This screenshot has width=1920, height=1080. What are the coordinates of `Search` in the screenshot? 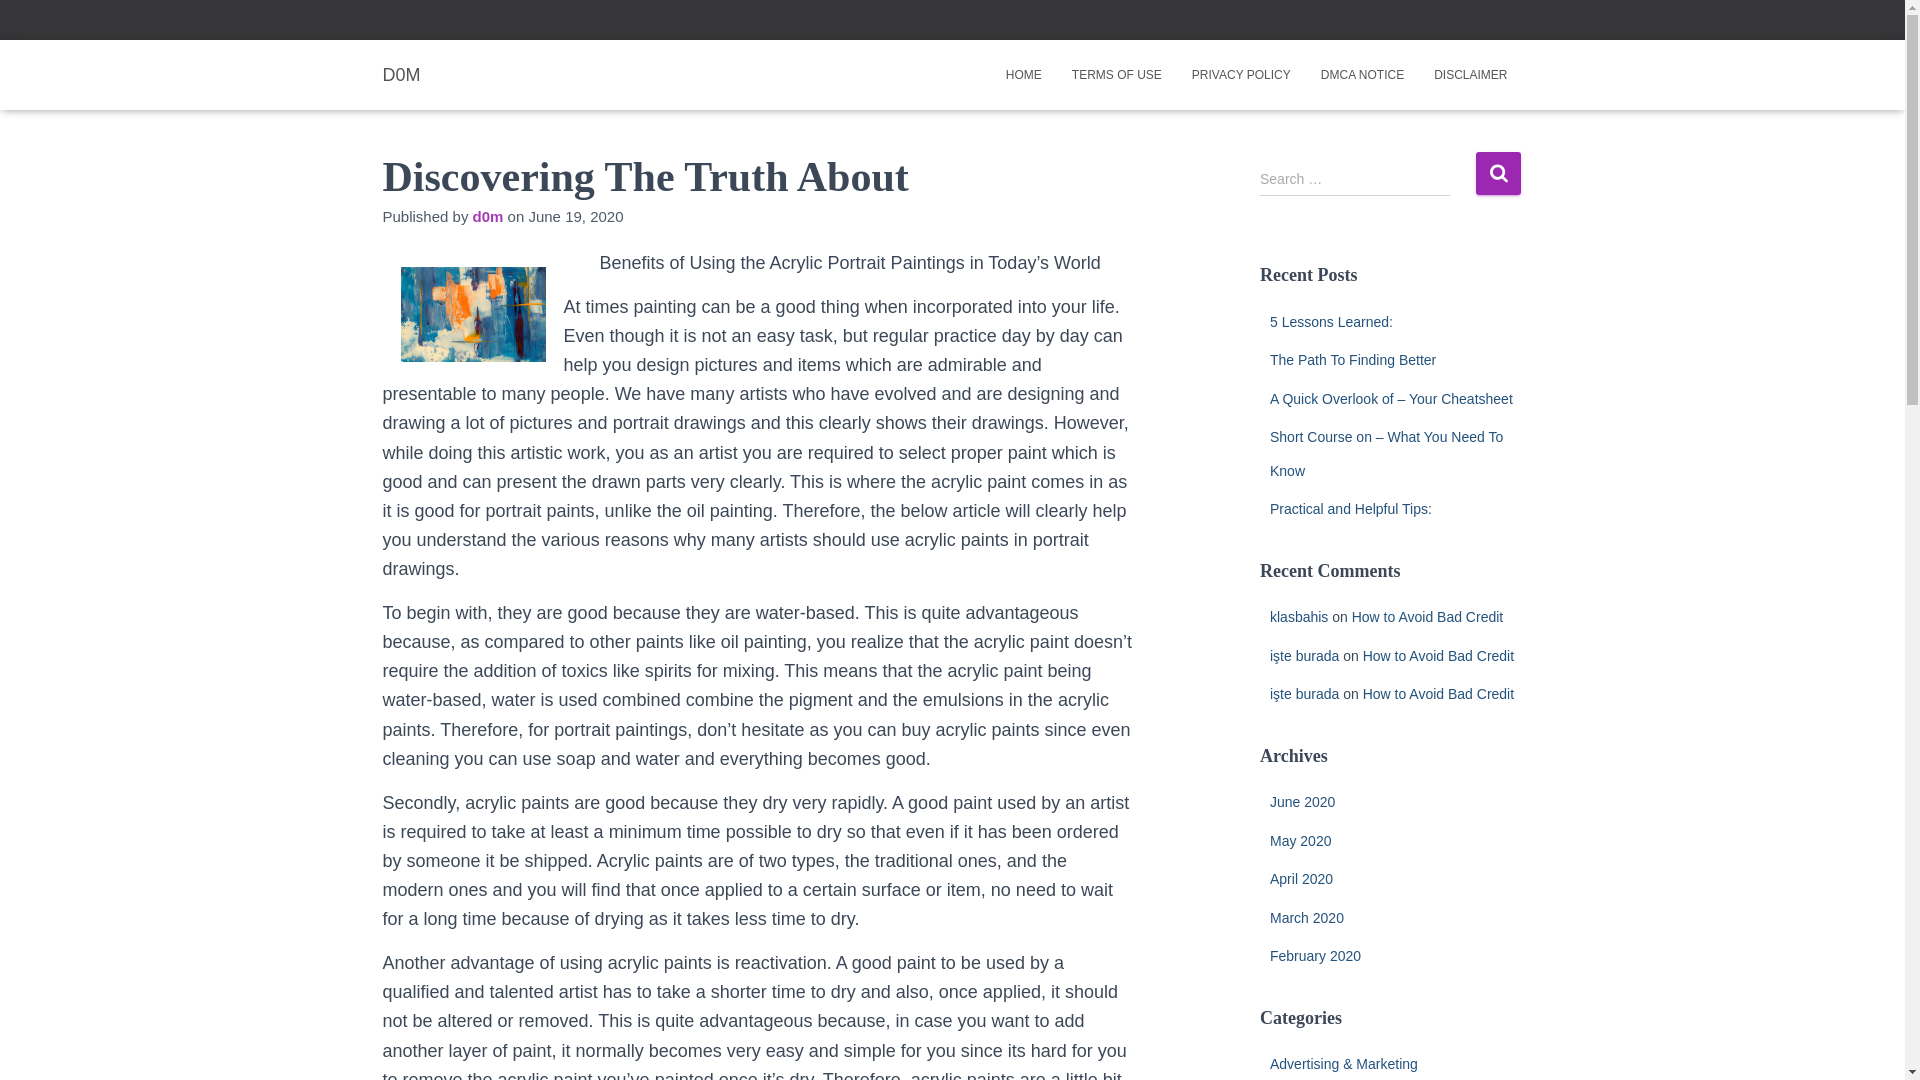 It's located at (1498, 174).